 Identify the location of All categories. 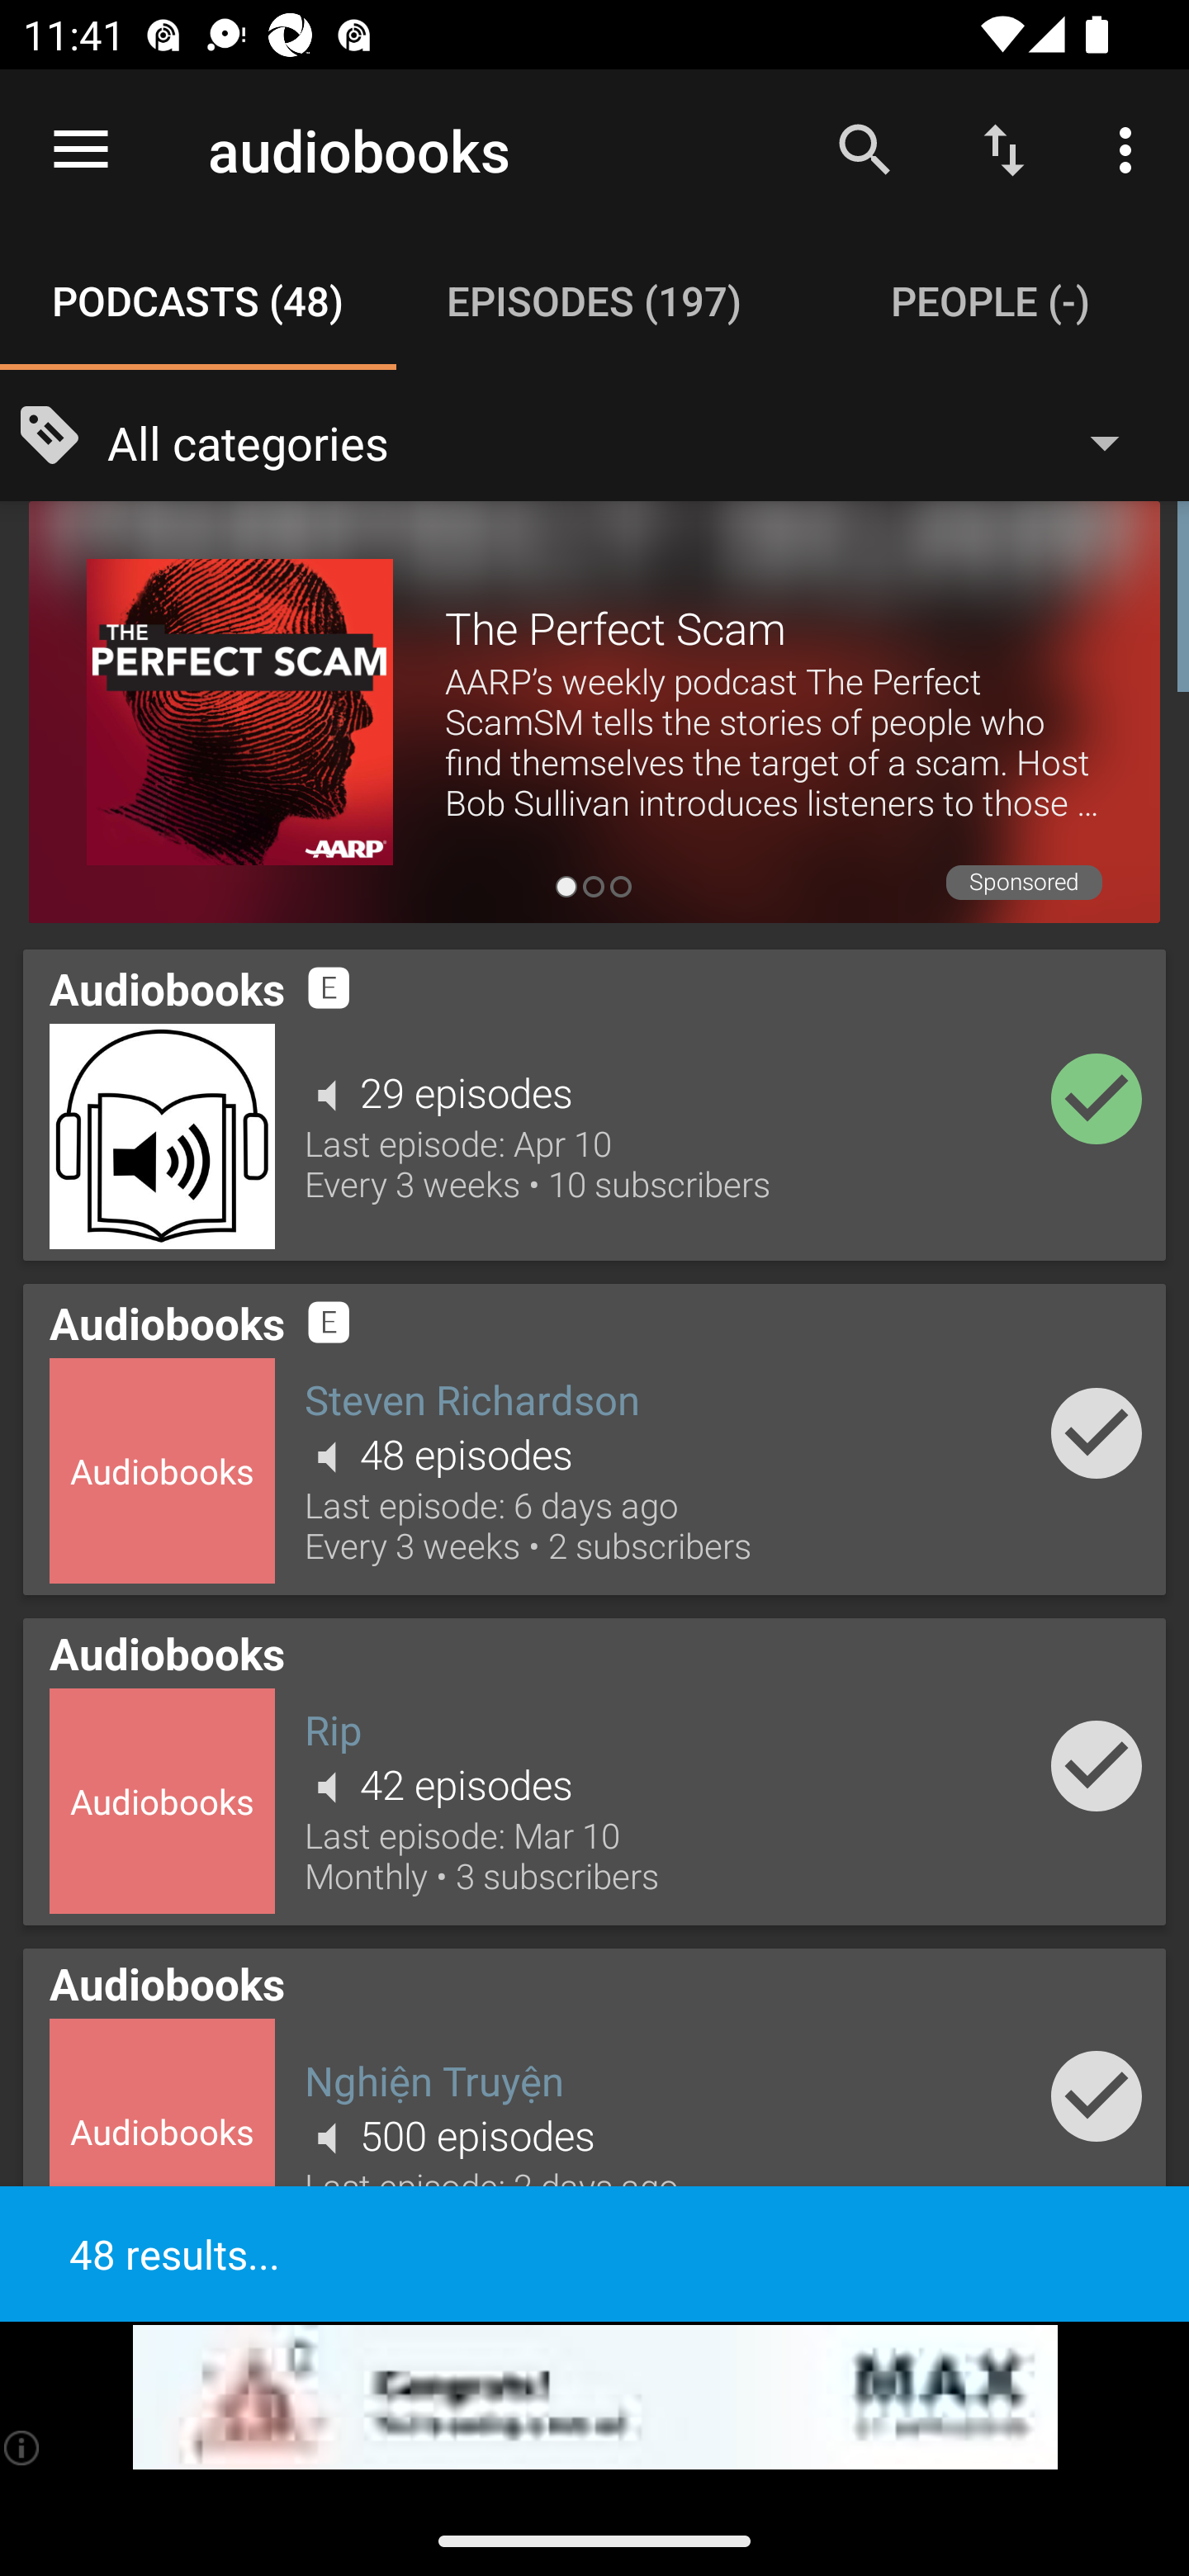
(629, 441).